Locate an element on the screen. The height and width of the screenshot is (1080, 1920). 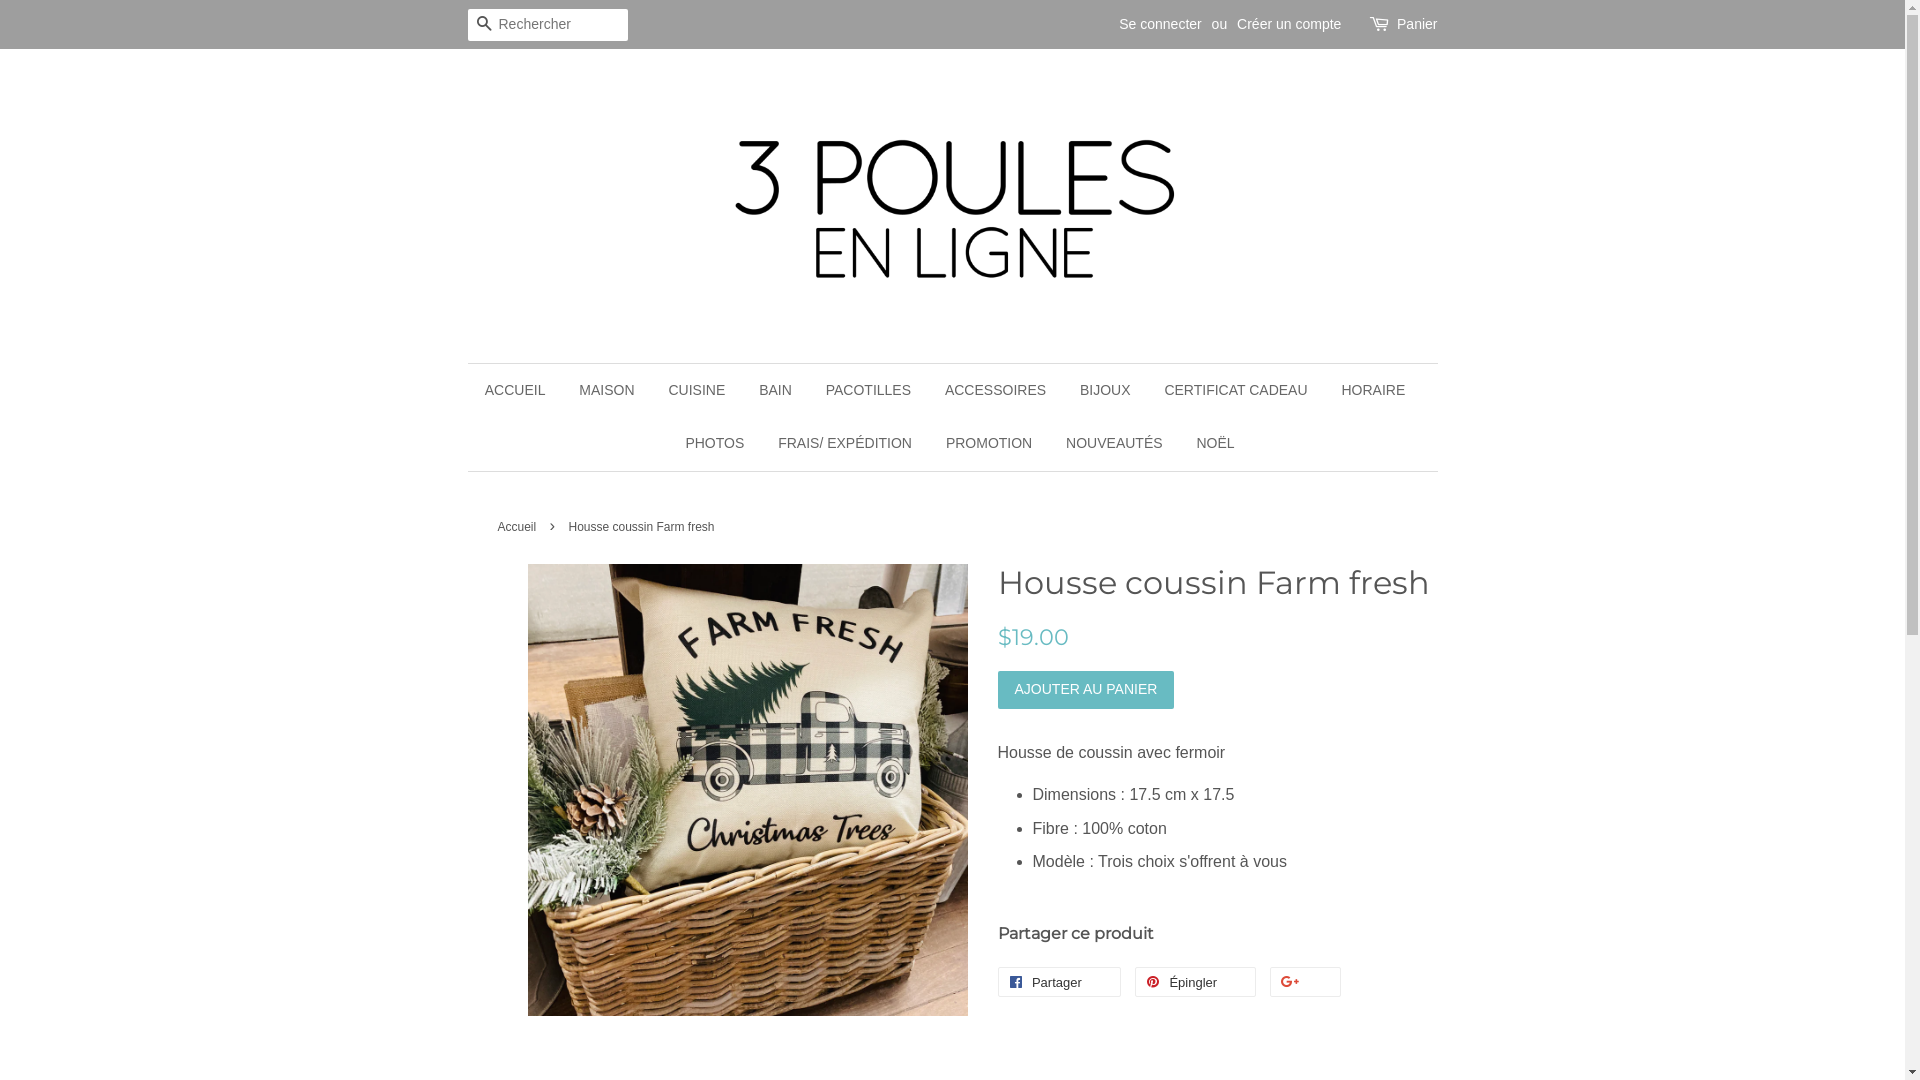
Panier is located at coordinates (1417, 25).